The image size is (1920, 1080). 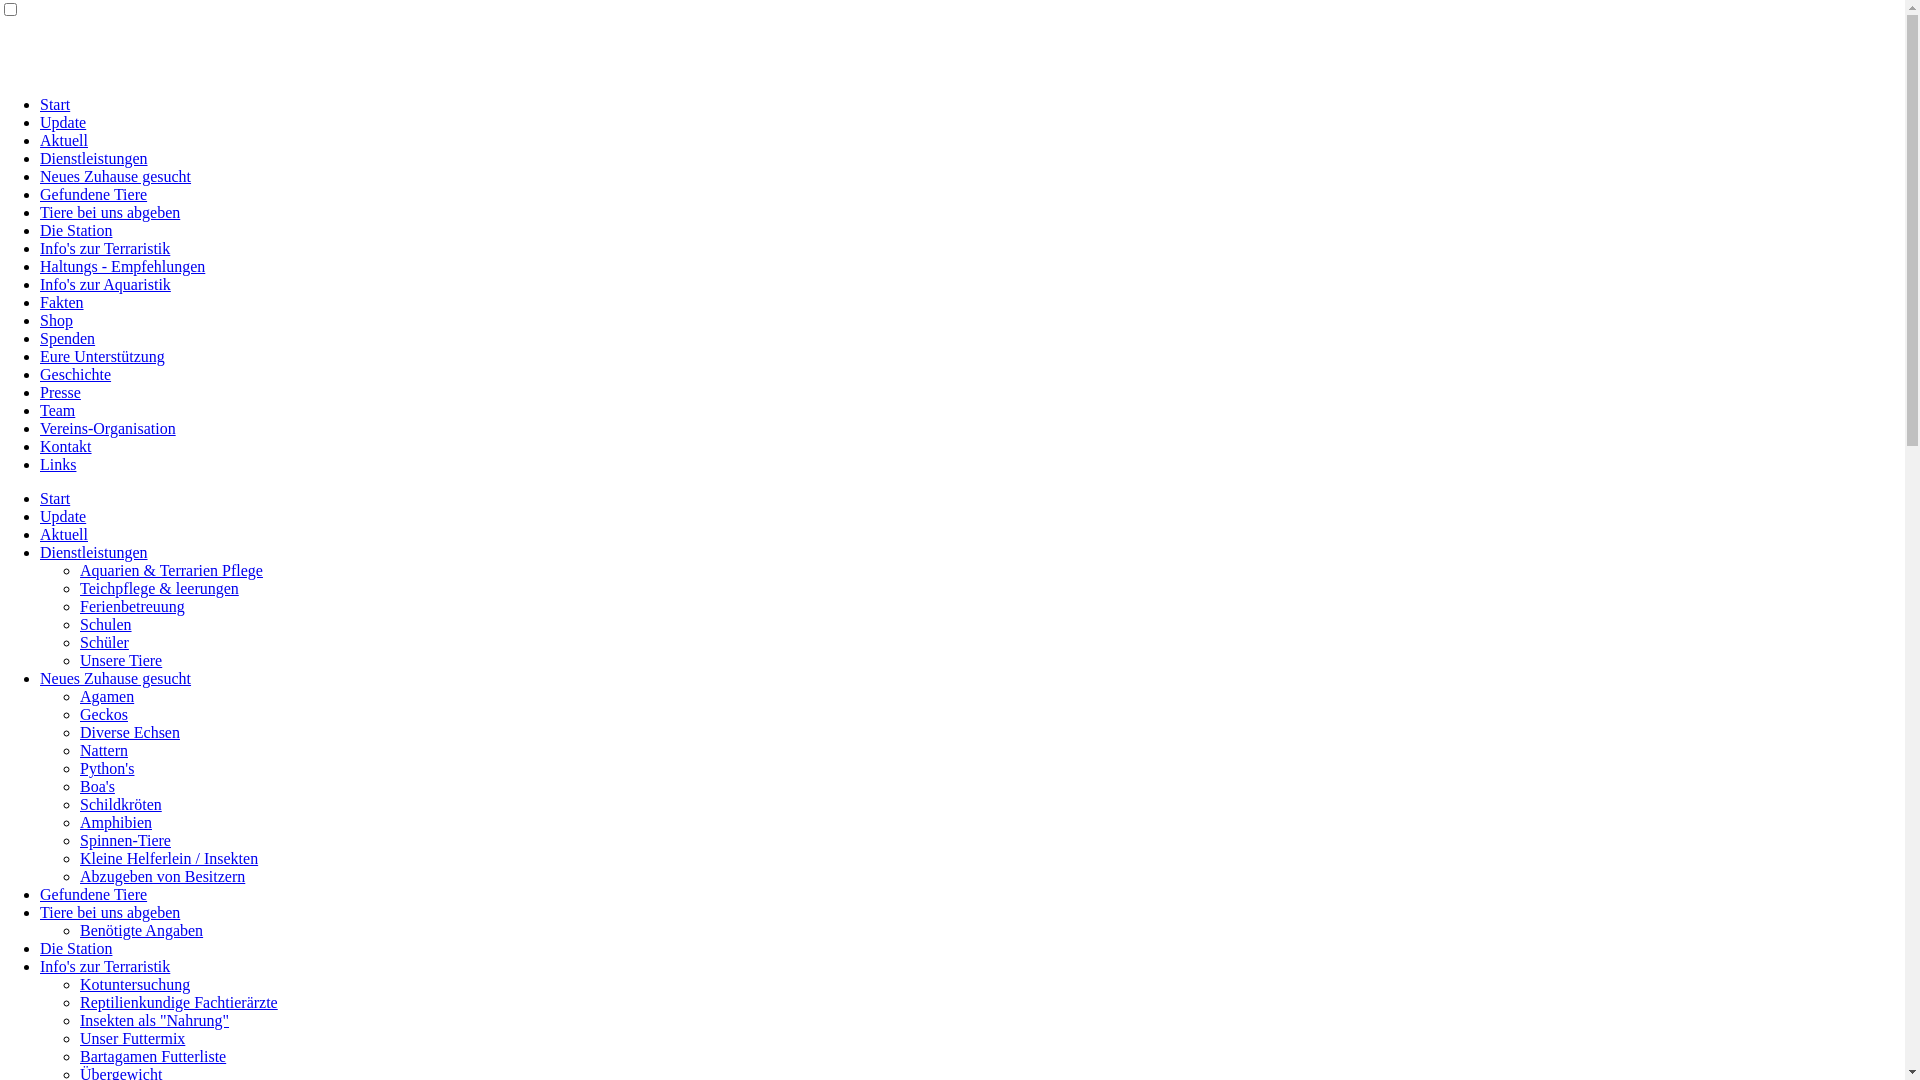 I want to click on Neues Zuhause gesucht, so click(x=116, y=678).